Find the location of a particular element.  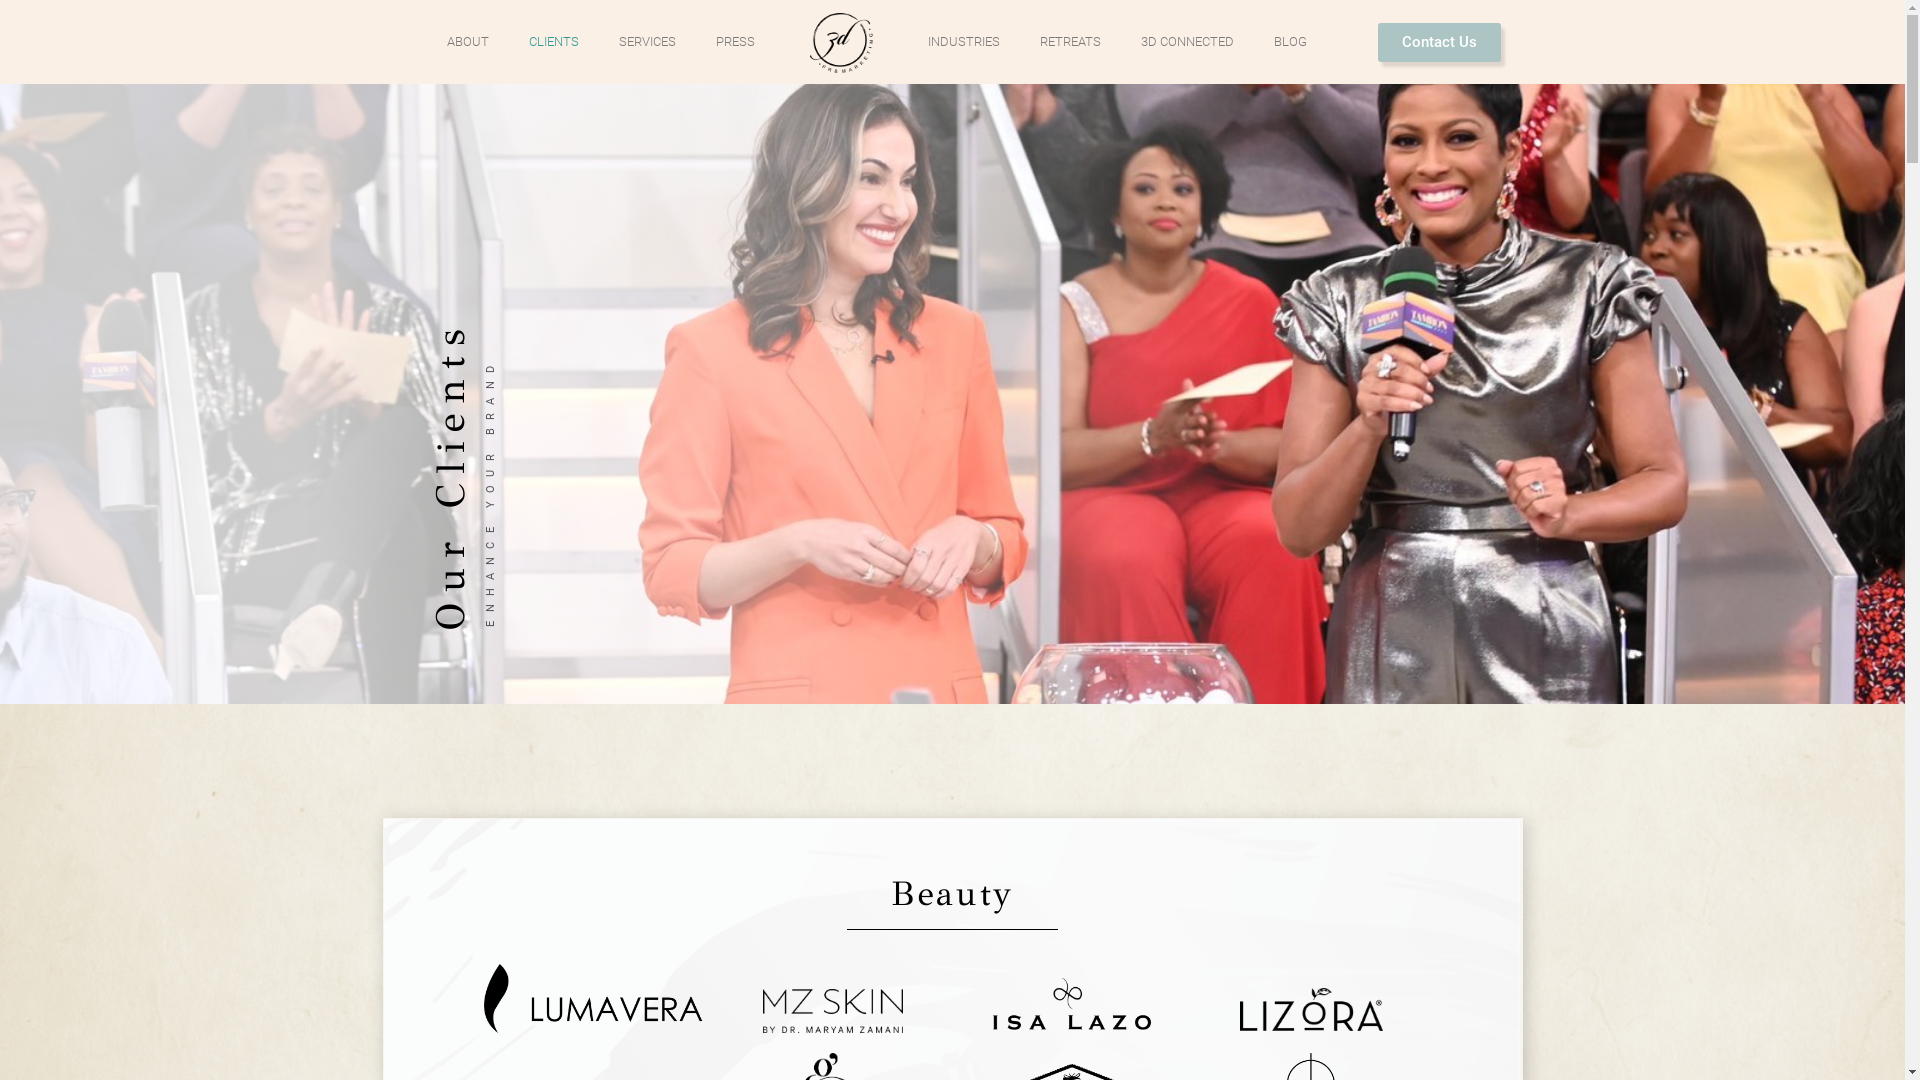

RETREATS is located at coordinates (1070, 42).